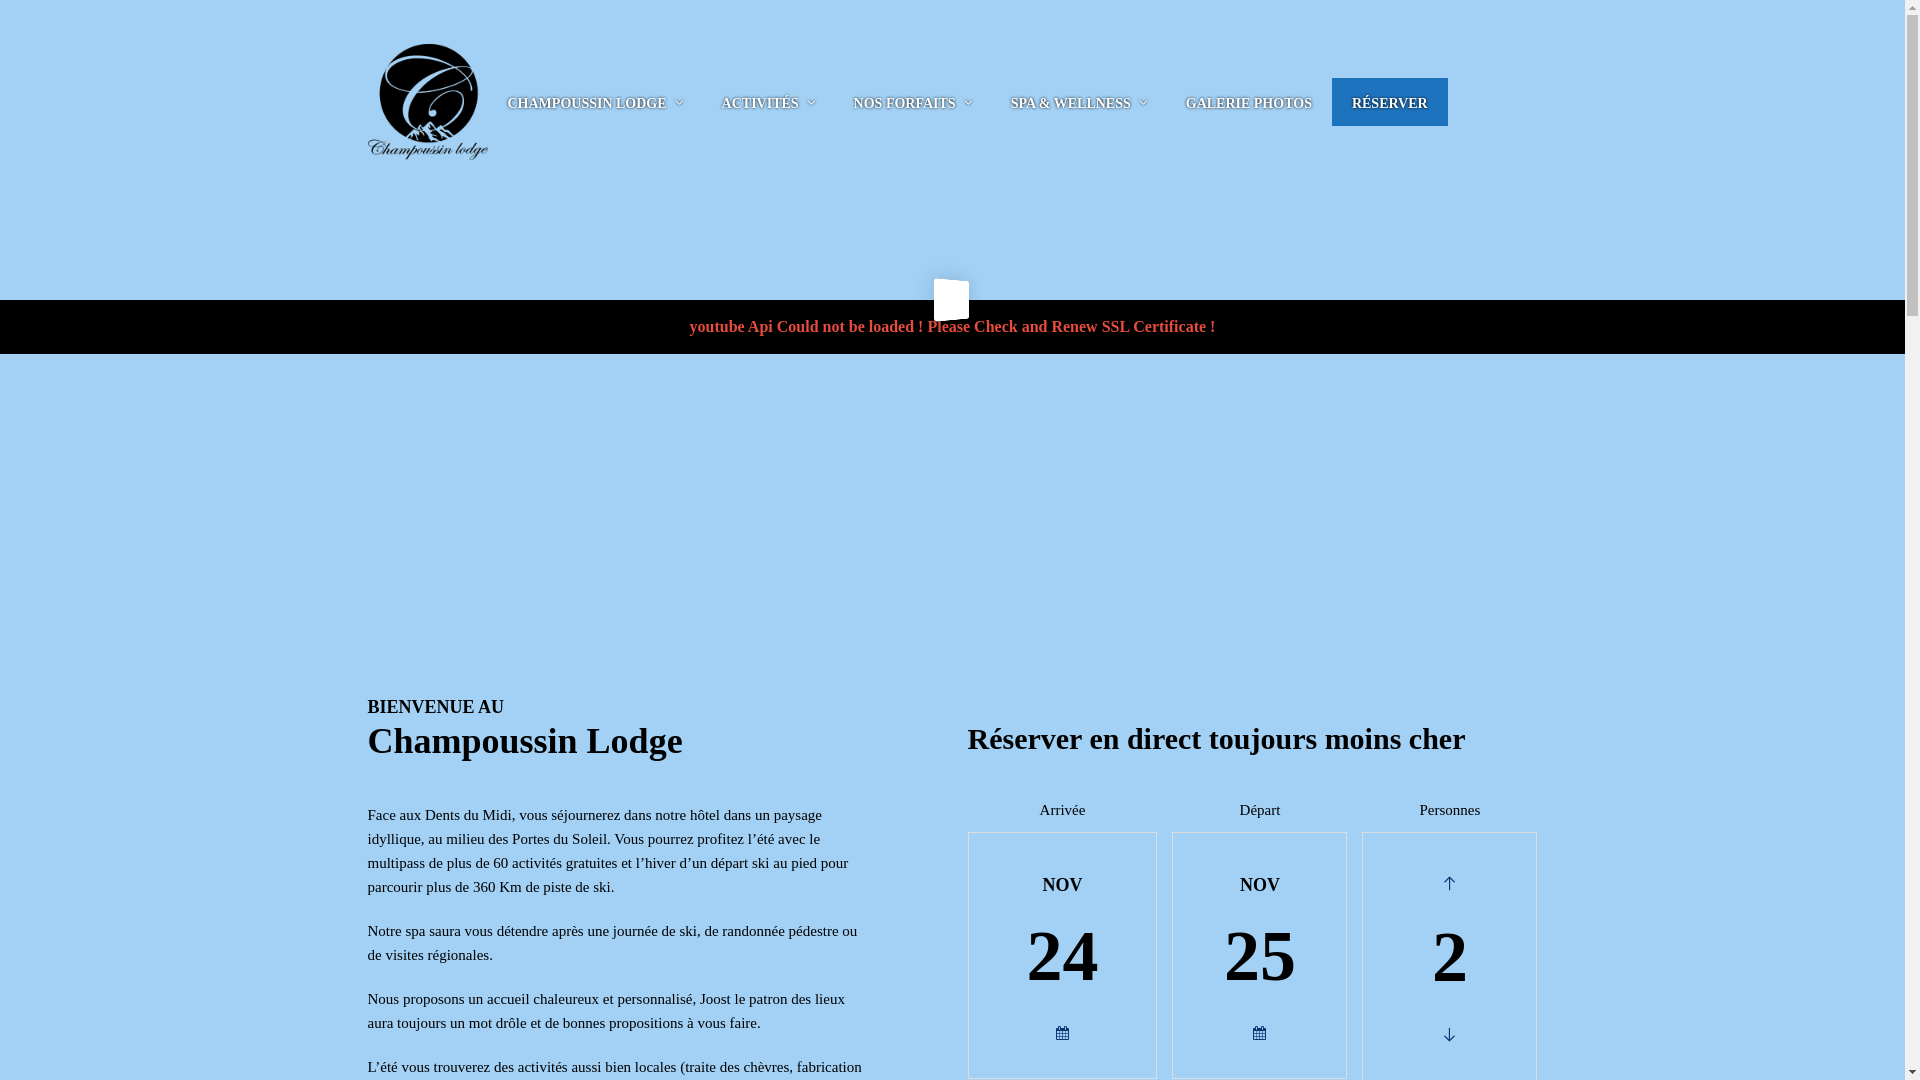 The width and height of the screenshot is (1920, 1080). Describe the element at coordinates (588, 102) in the screenshot. I see `CHAMPOUSSIN LODGE` at that location.